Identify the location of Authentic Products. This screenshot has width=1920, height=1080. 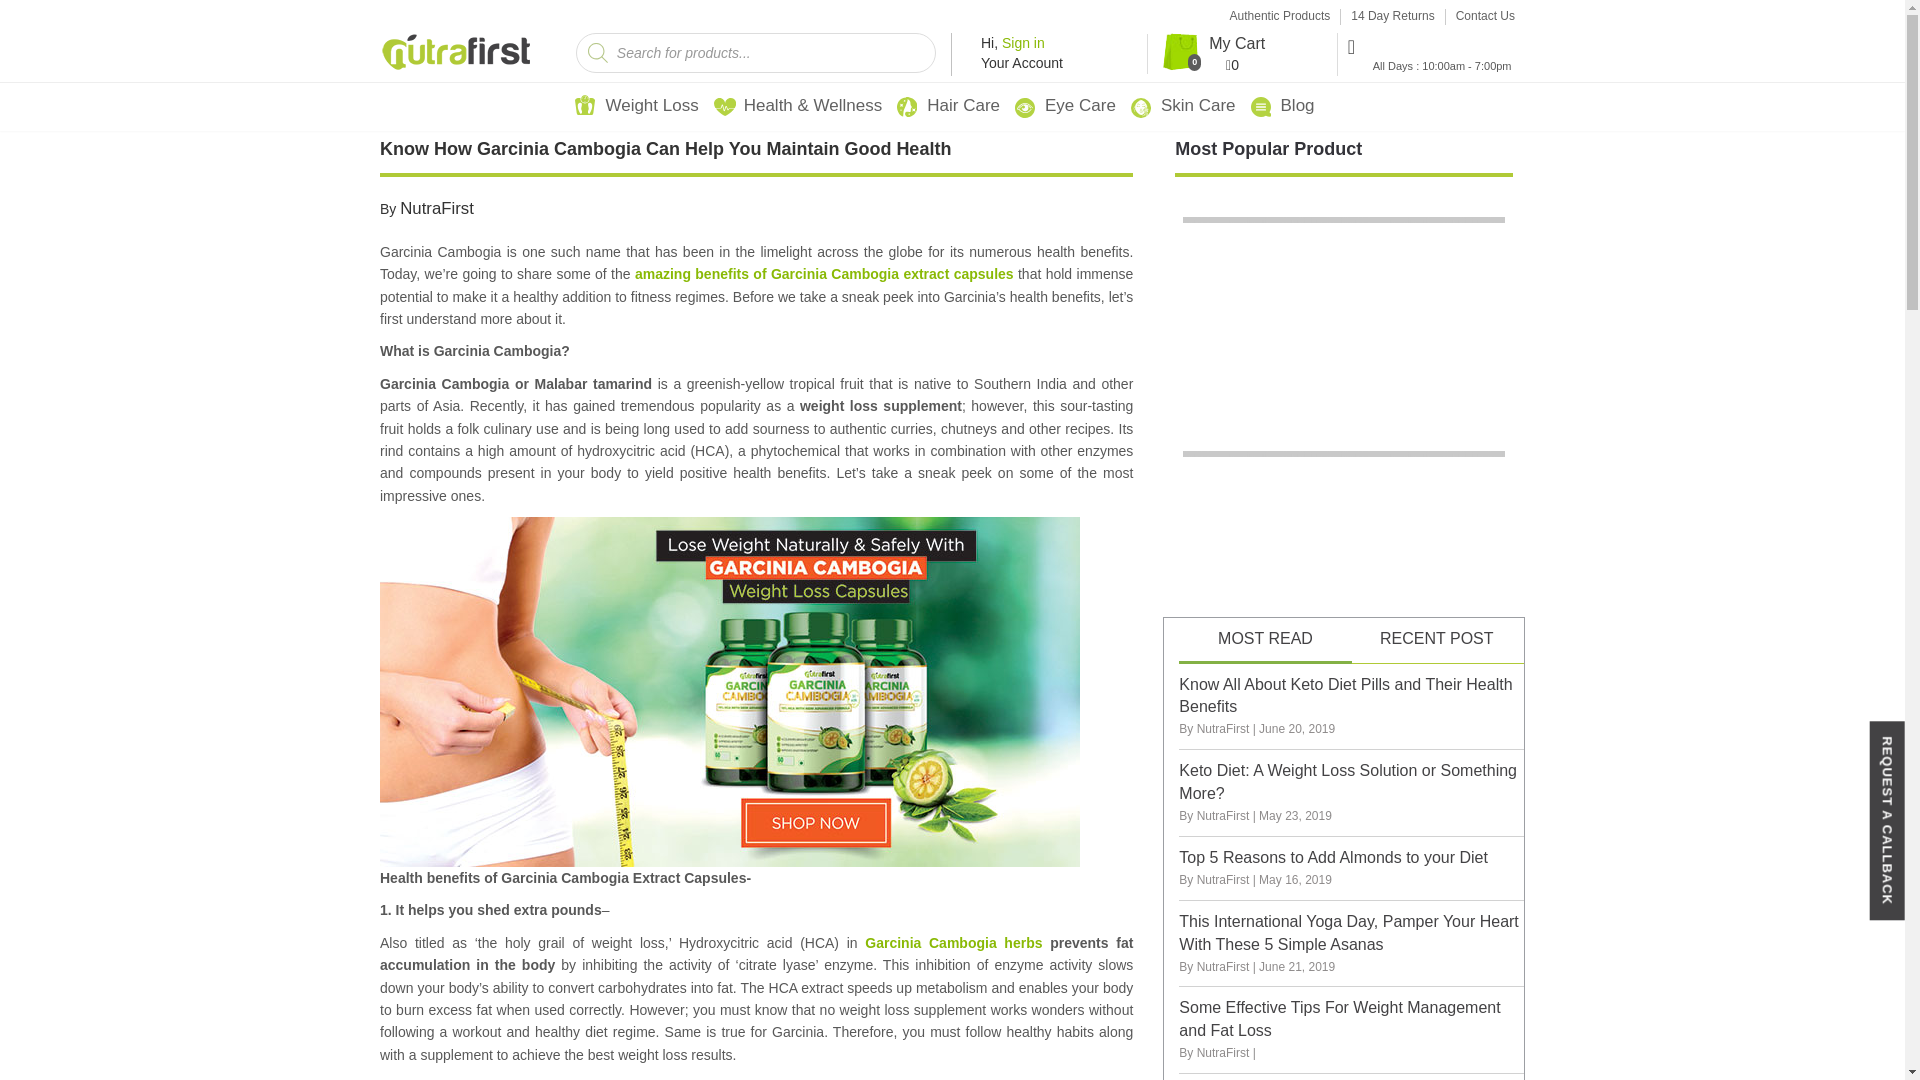
(1280, 16).